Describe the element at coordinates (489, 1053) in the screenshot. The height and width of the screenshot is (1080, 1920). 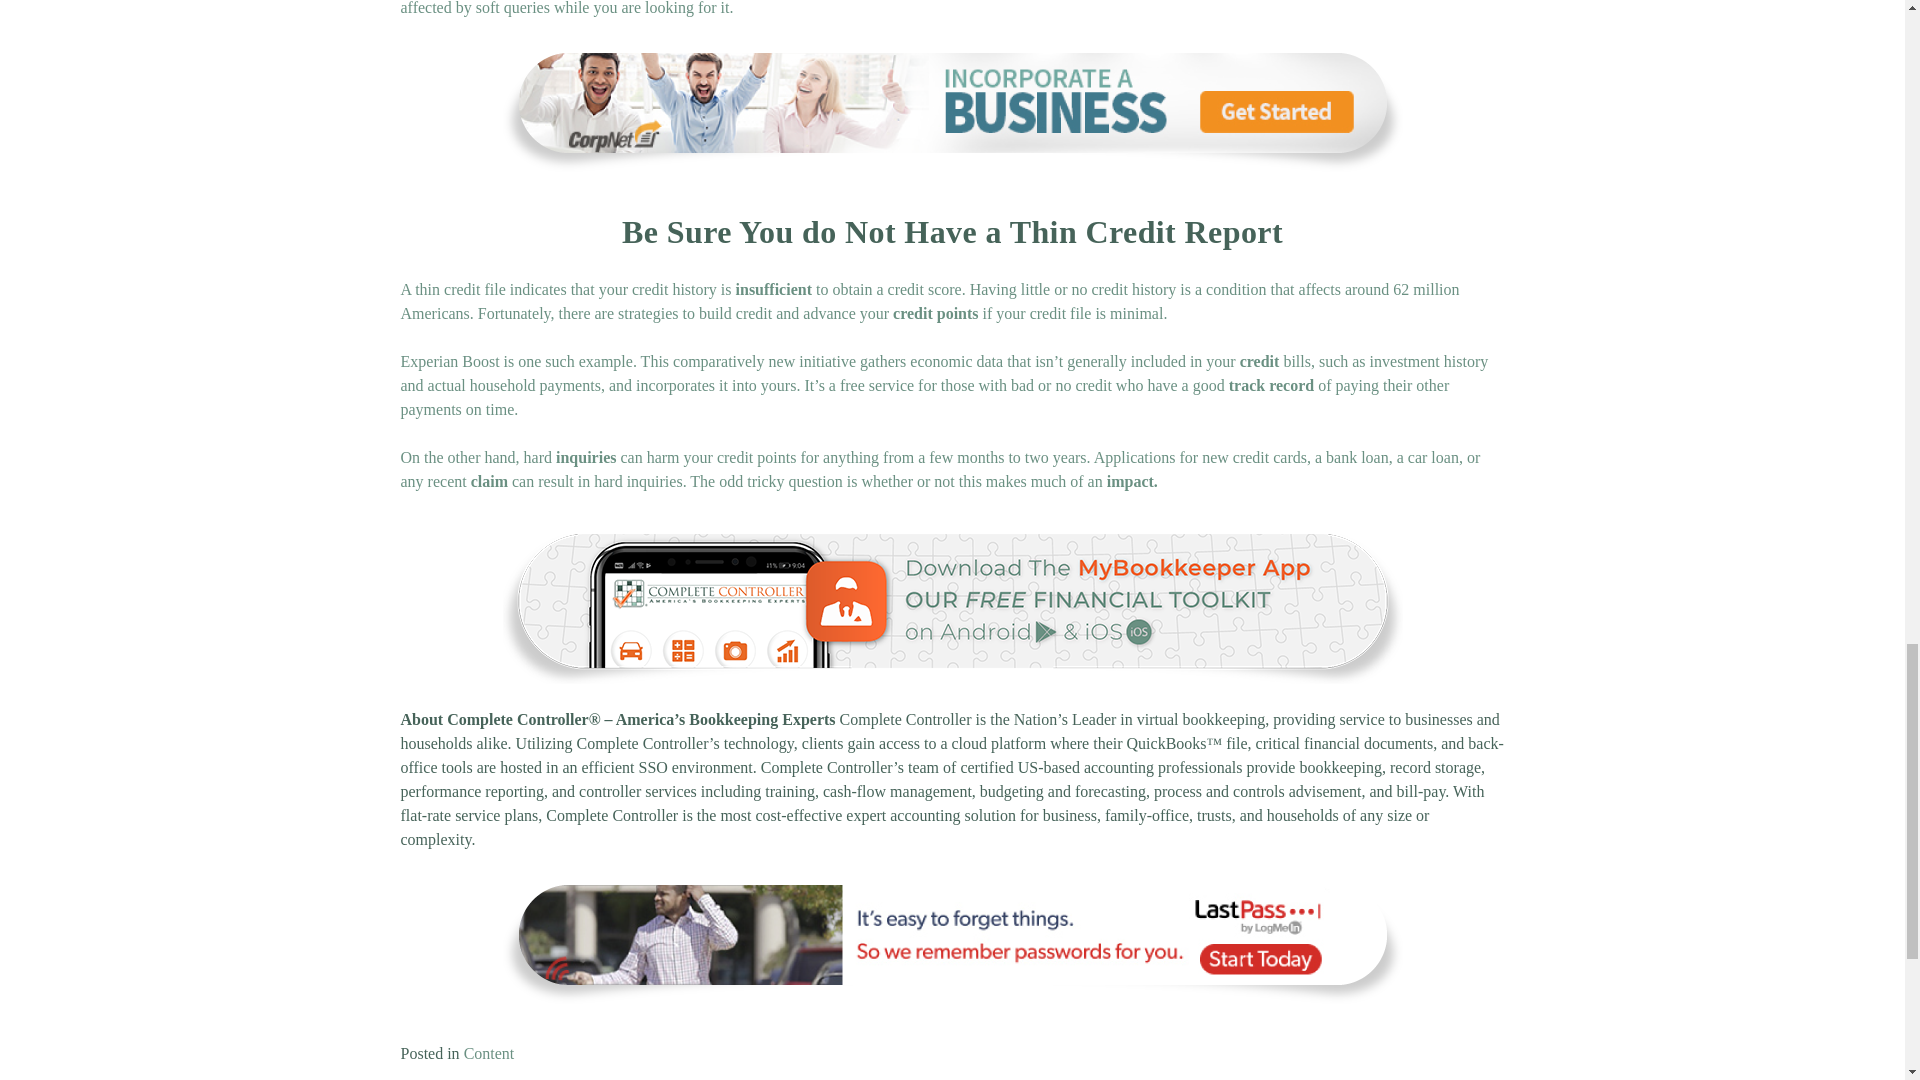
I see `Content` at that location.